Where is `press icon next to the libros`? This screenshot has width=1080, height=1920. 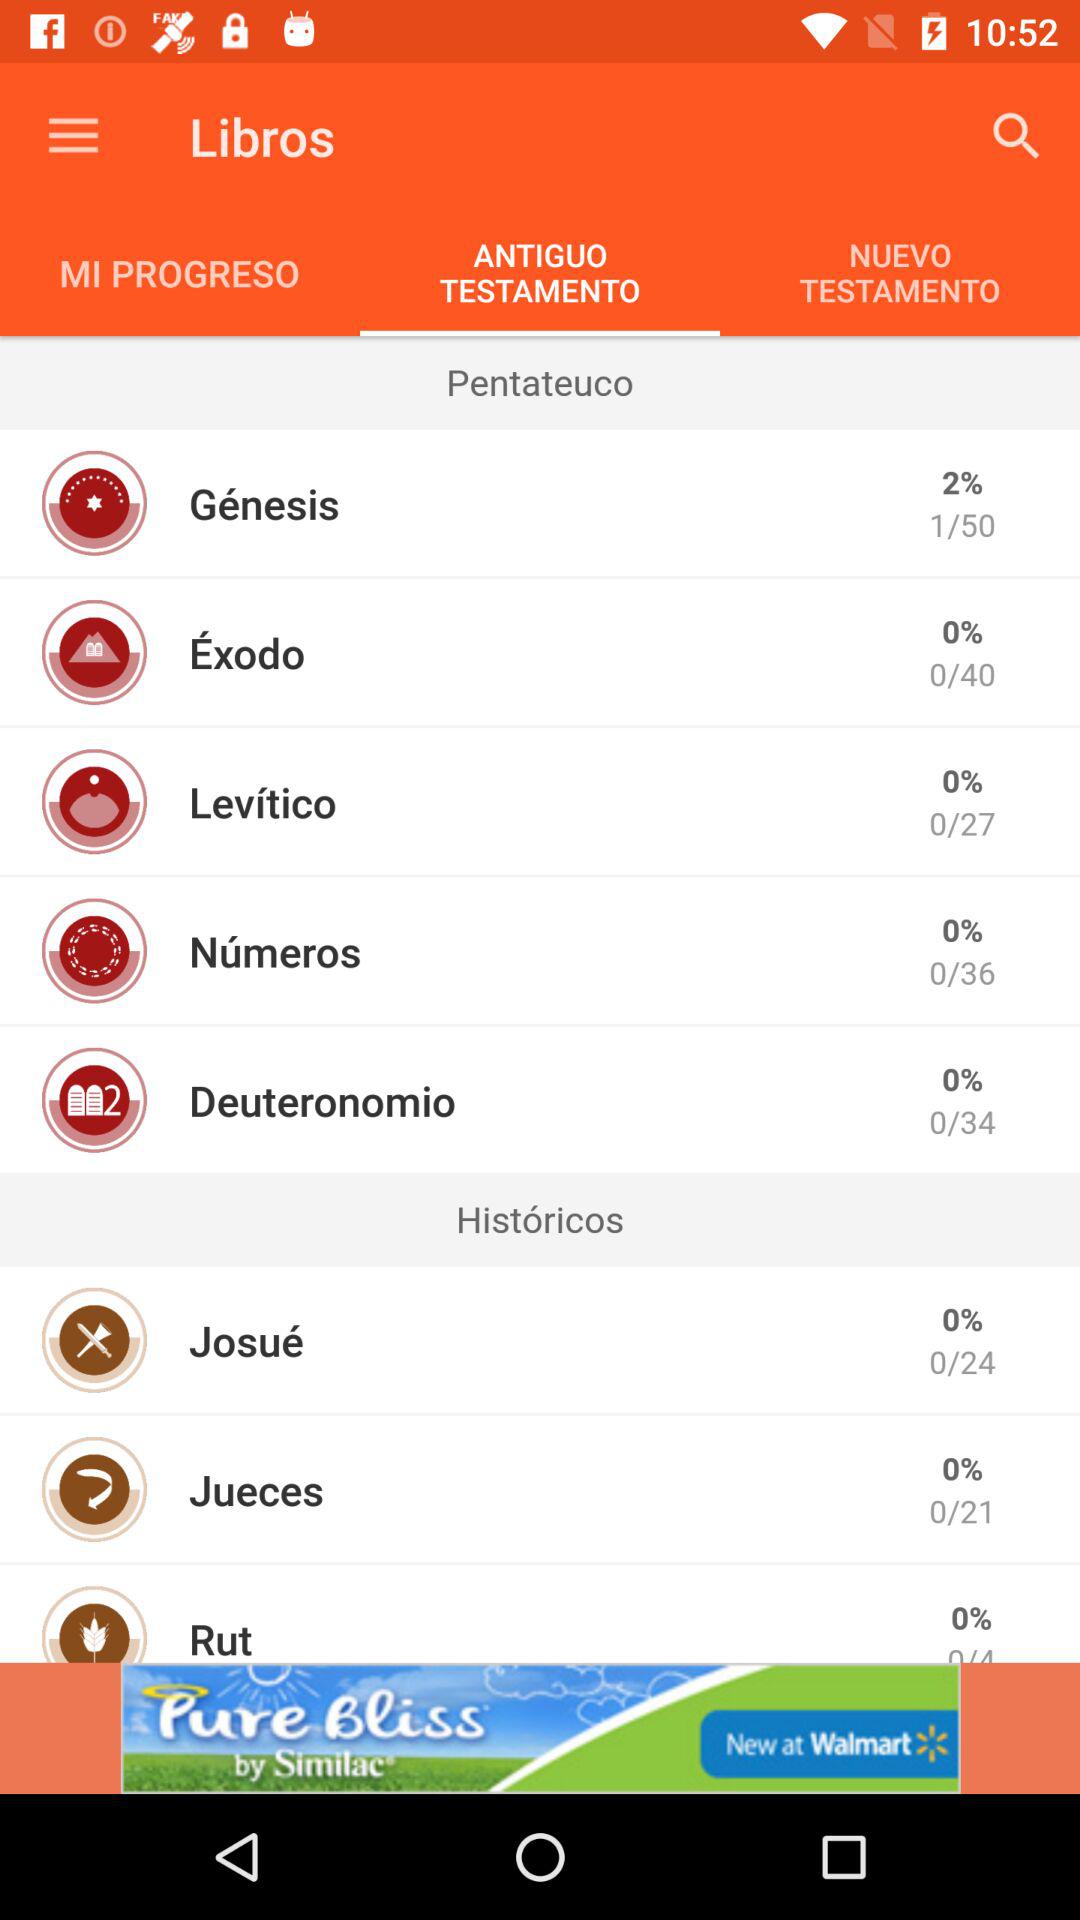
press icon next to the libros is located at coordinates (1016, 136).